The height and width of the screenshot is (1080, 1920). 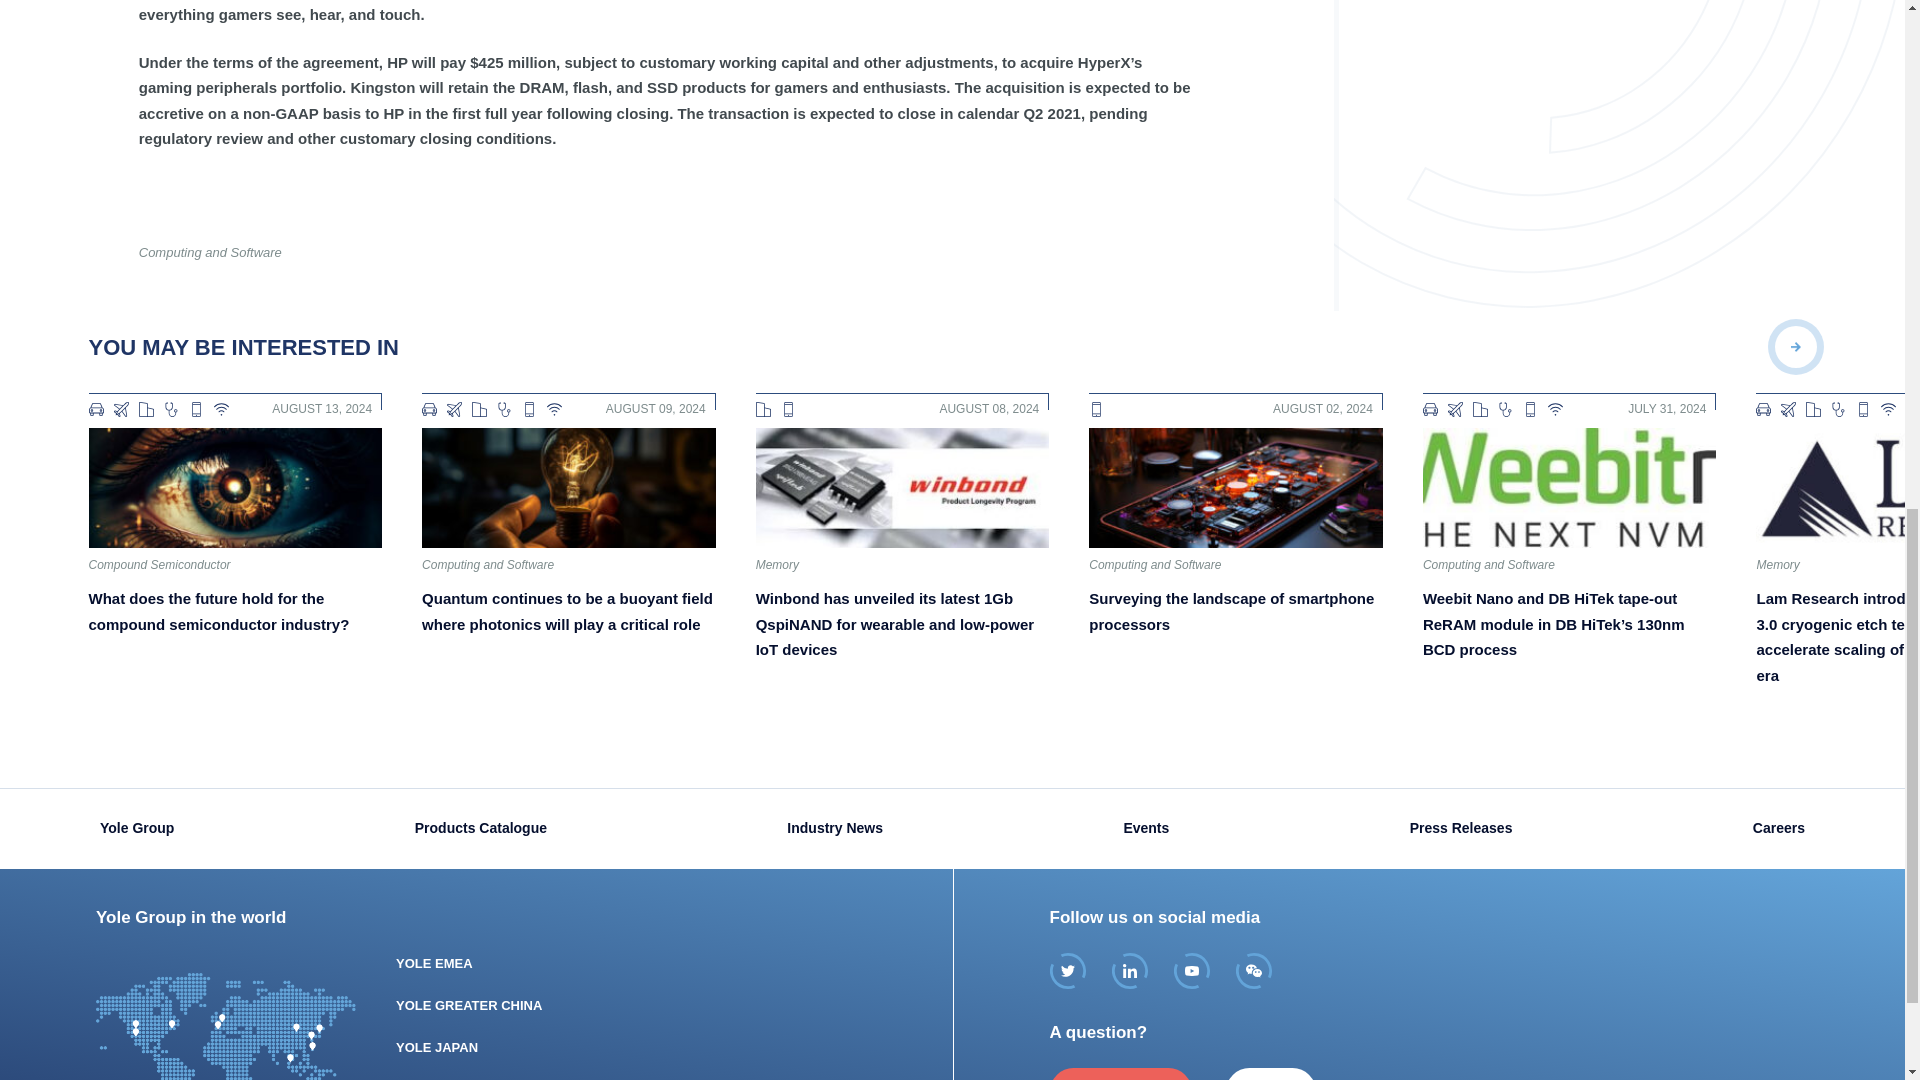 What do you see at coordinates (1254, 970) in the screenshot?
I see `Follow us on wechat` at bounding box center [1254, 970].